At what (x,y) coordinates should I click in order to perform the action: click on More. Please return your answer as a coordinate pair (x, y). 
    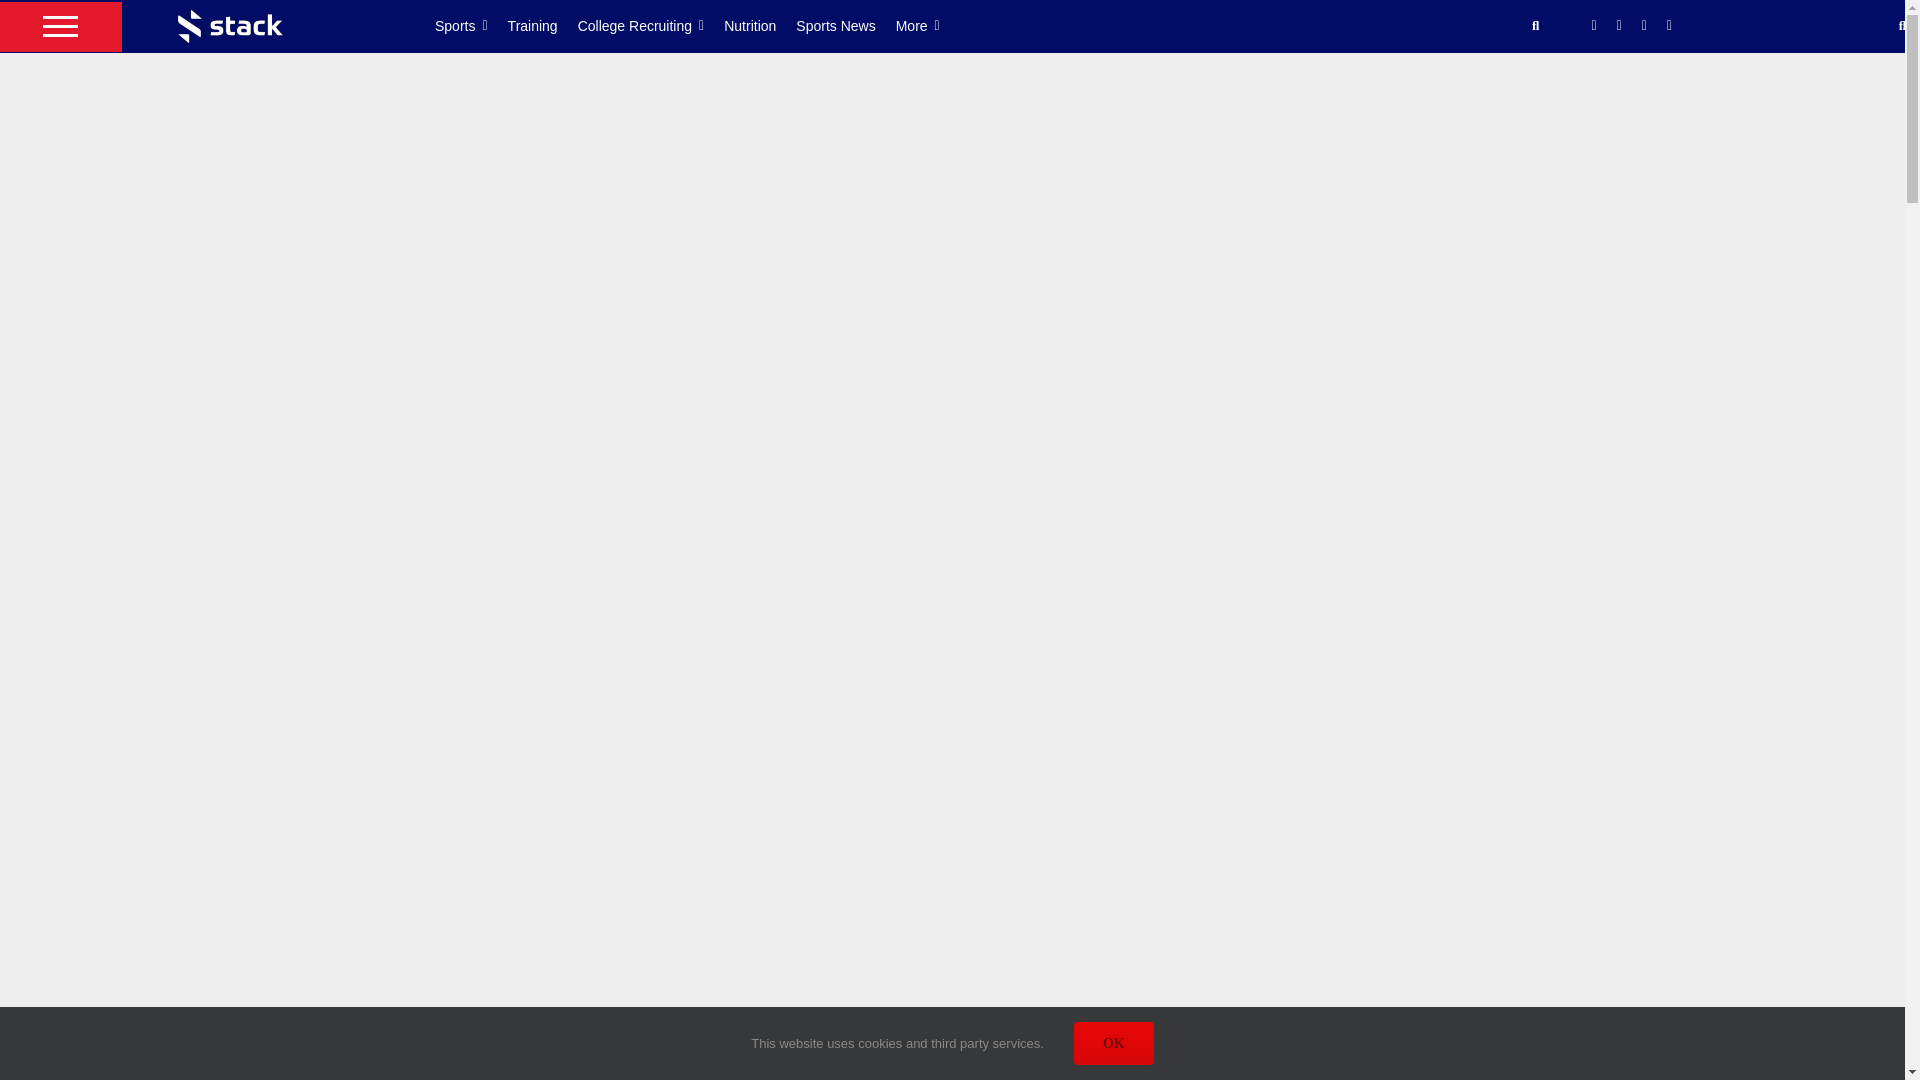
    Looking at the image, I should click on (928, 26).